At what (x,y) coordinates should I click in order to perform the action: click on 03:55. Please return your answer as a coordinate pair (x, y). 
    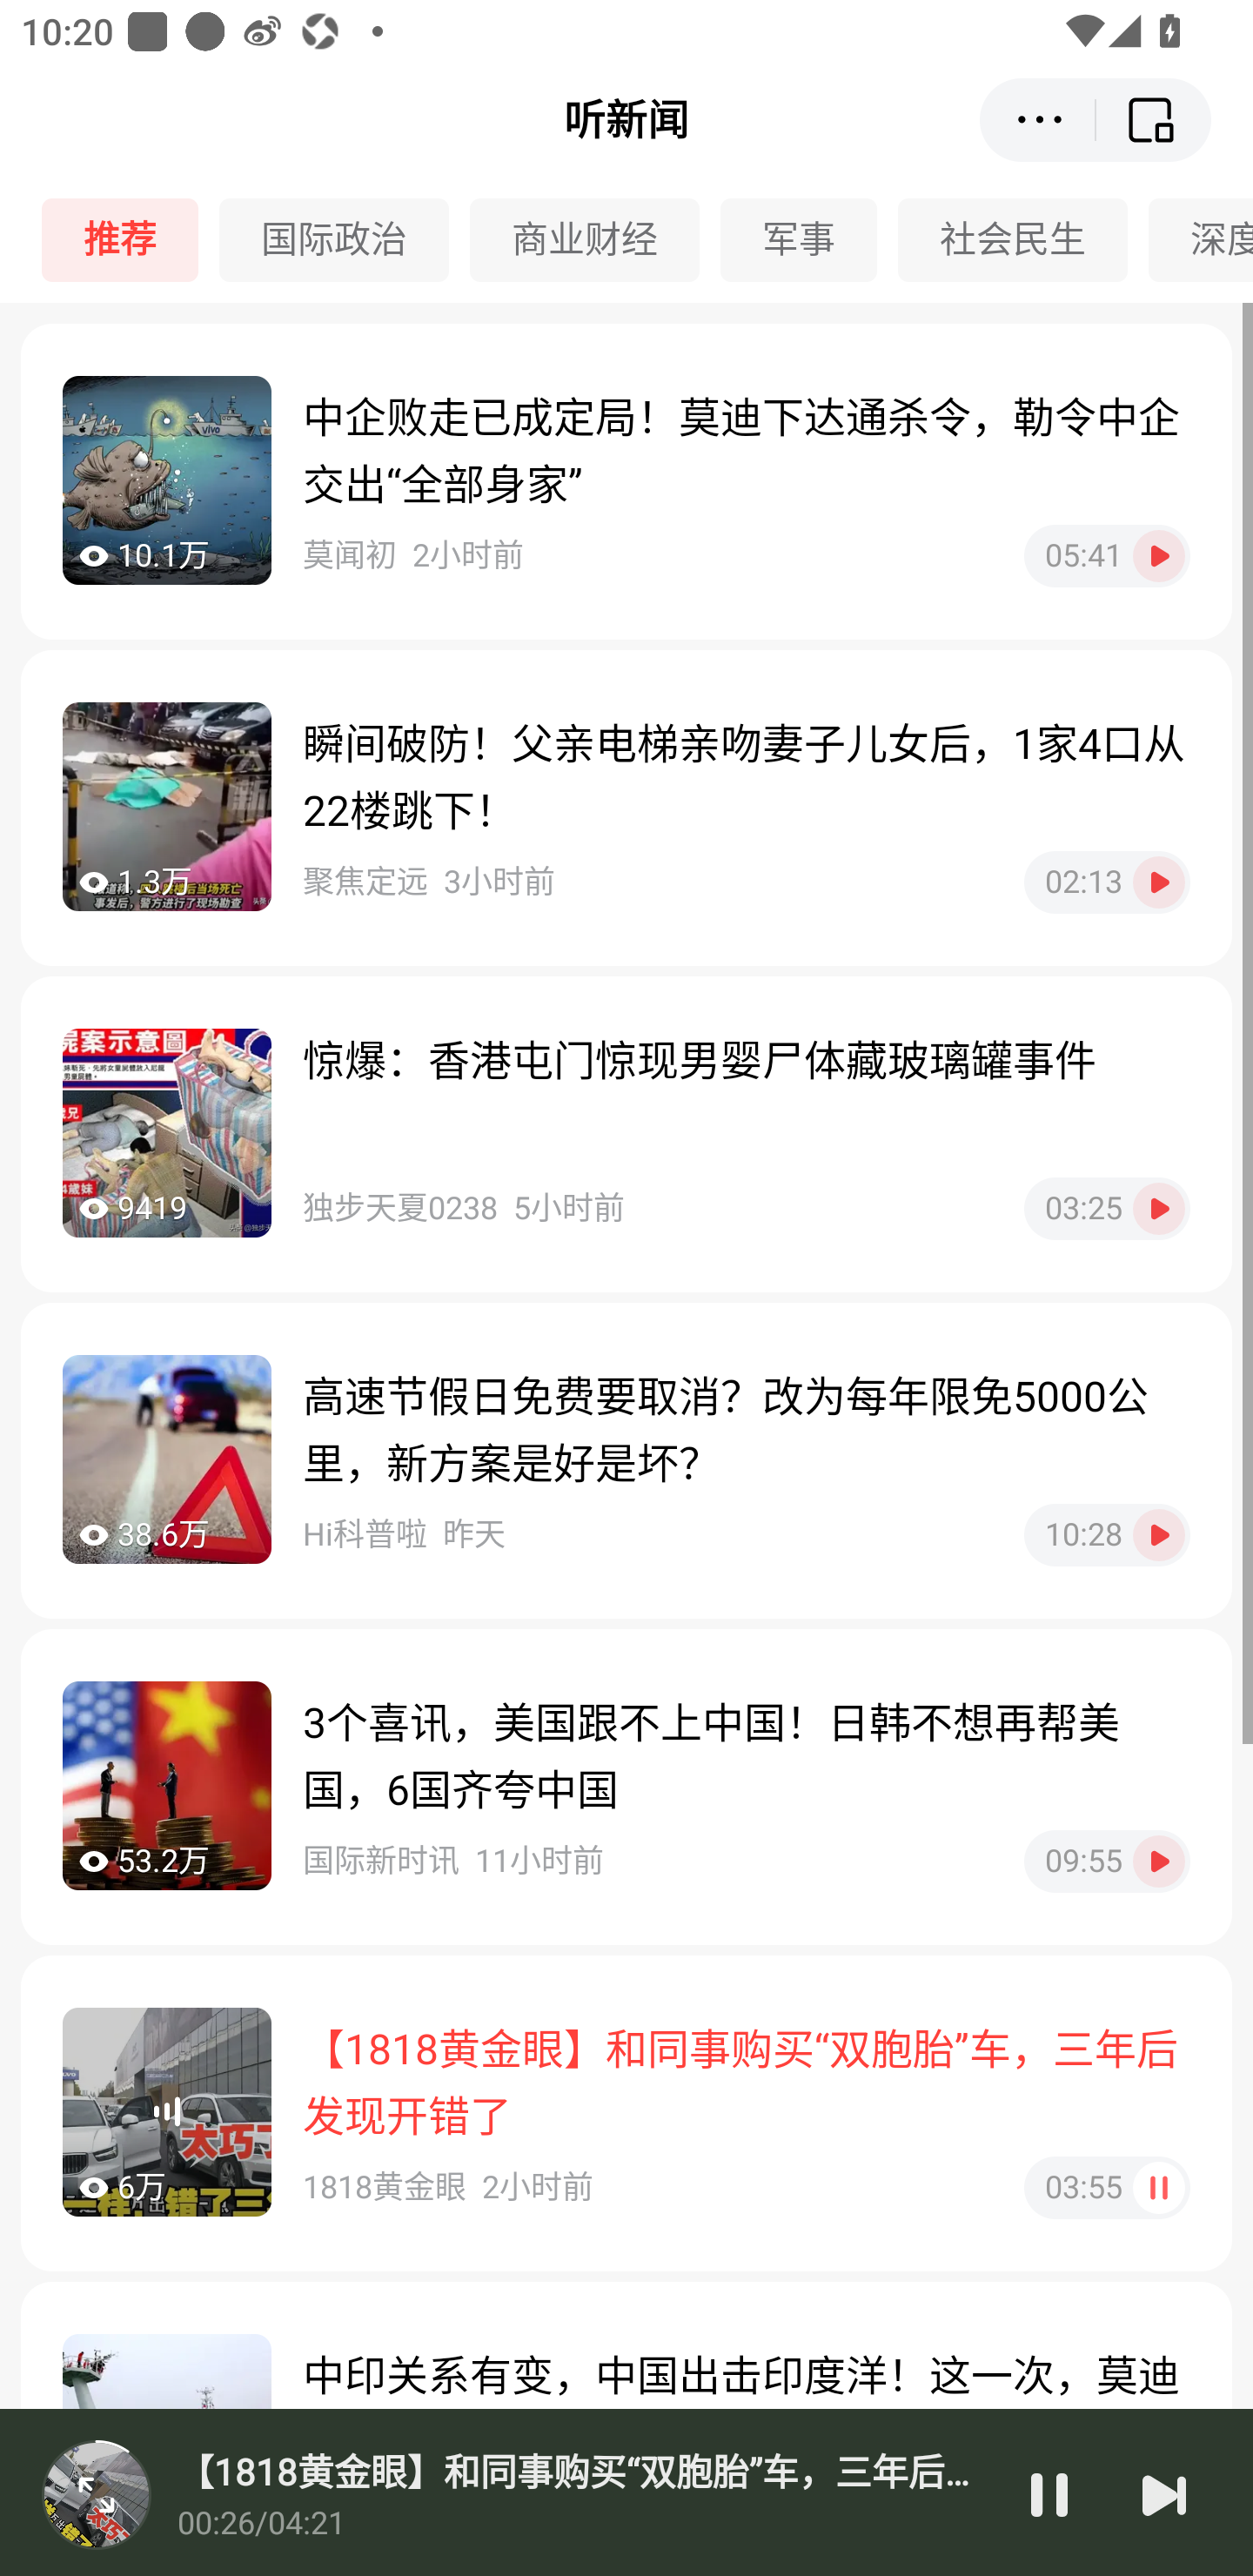
    Looking at the image, I should click on (1107, 2186).